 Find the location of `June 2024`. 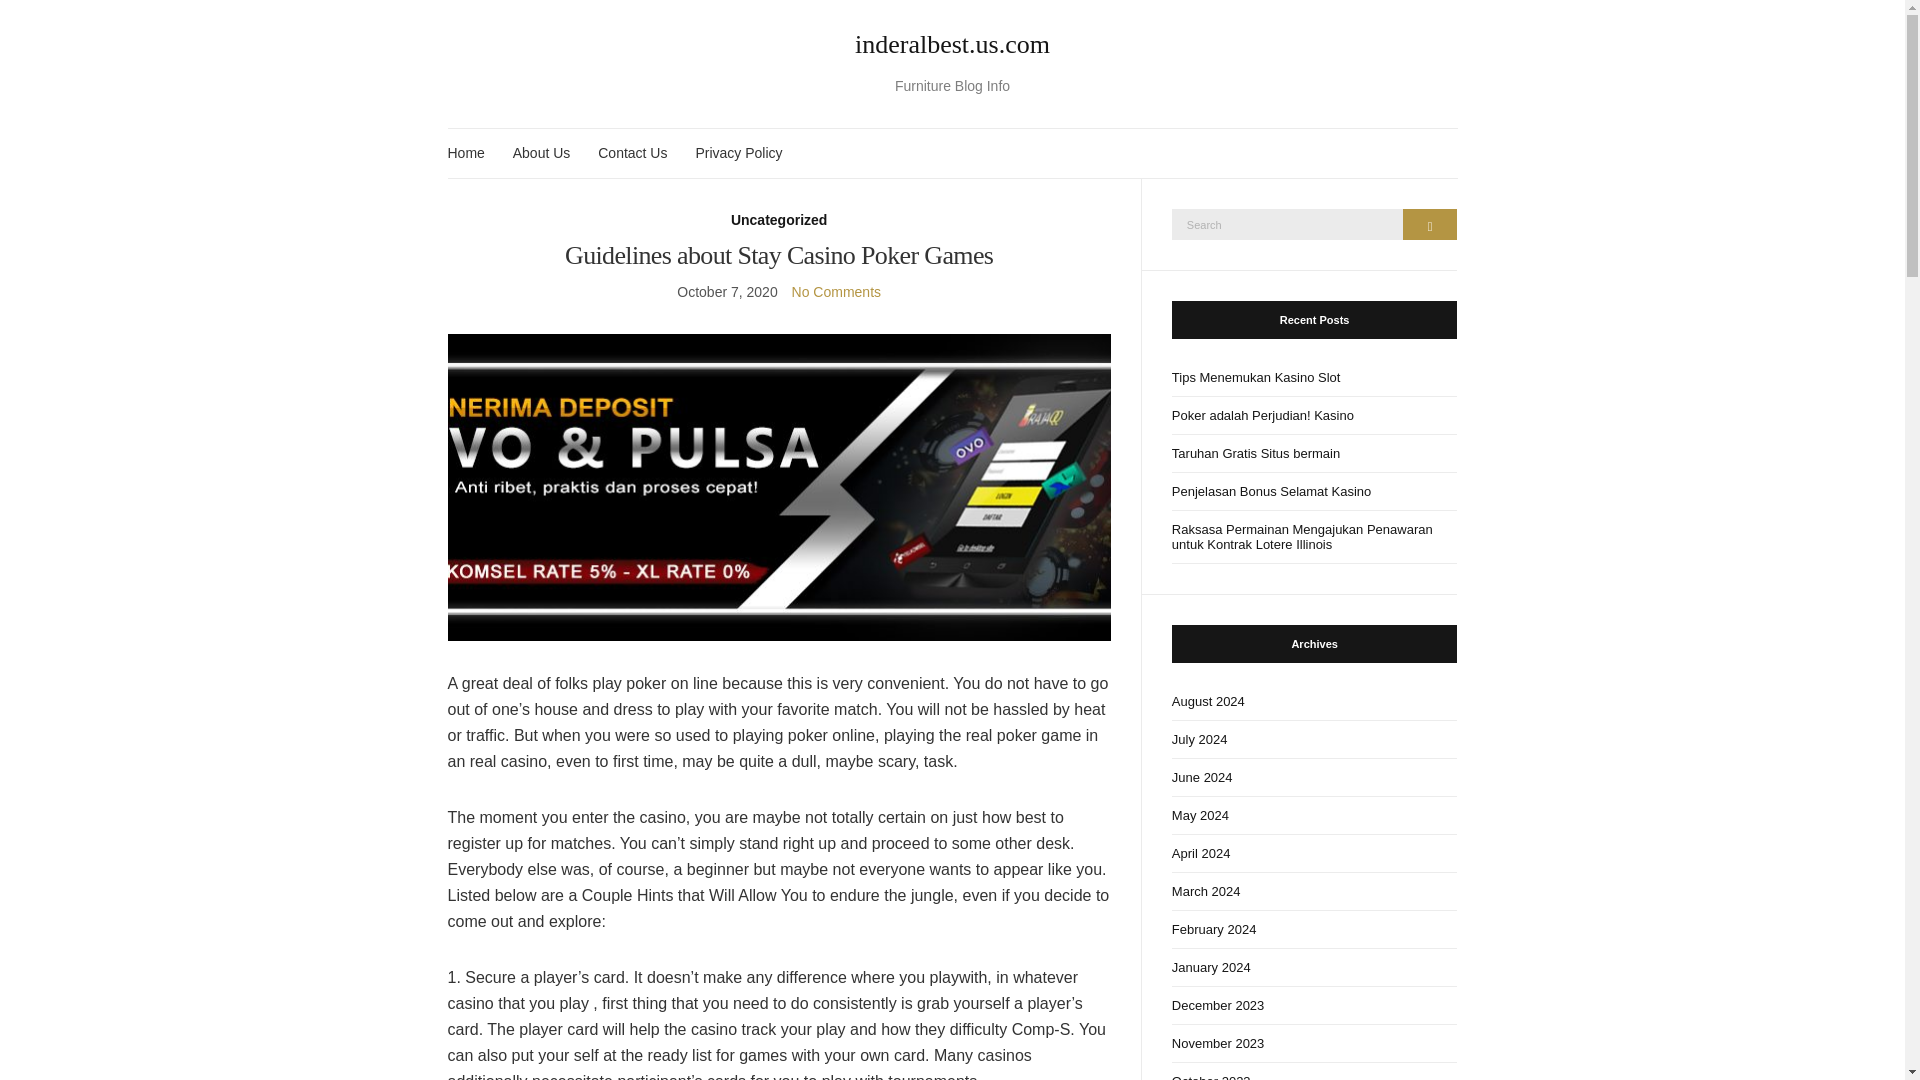

June 2024 is located at coordinates (1314, 776).